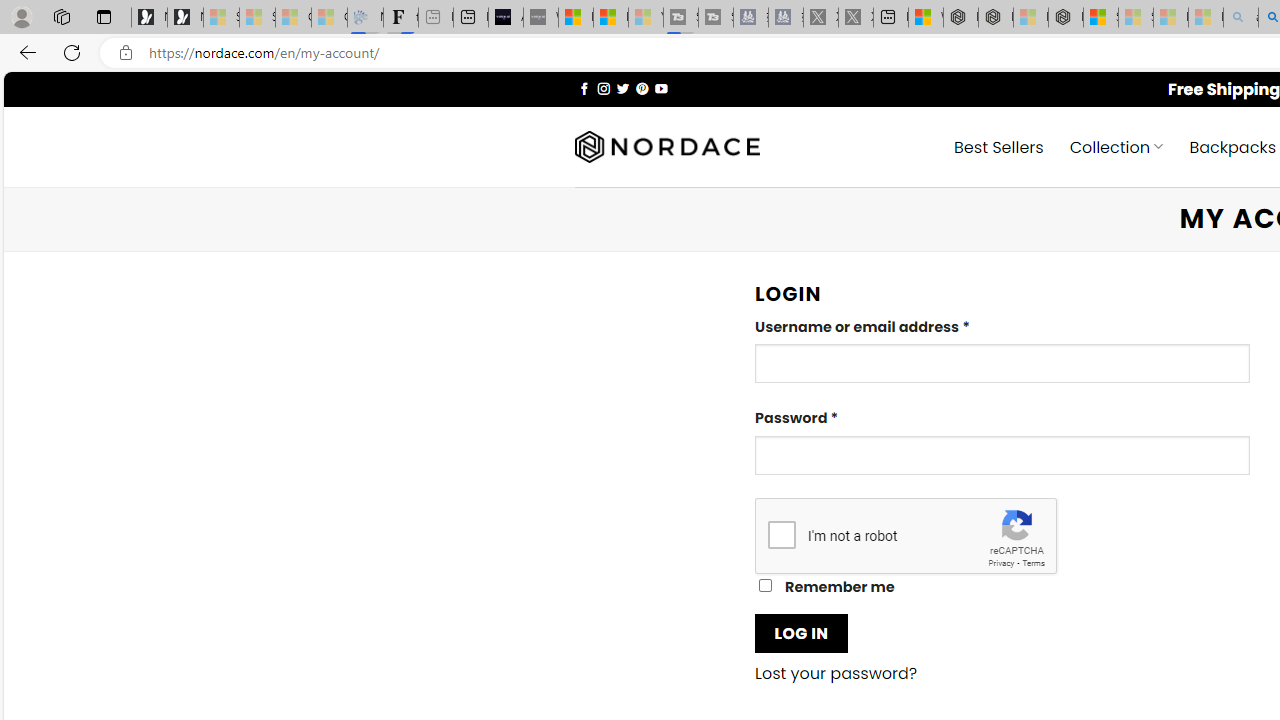 The image size is (1280, 720). I want to click on Lost your password?, so click(836, 674).